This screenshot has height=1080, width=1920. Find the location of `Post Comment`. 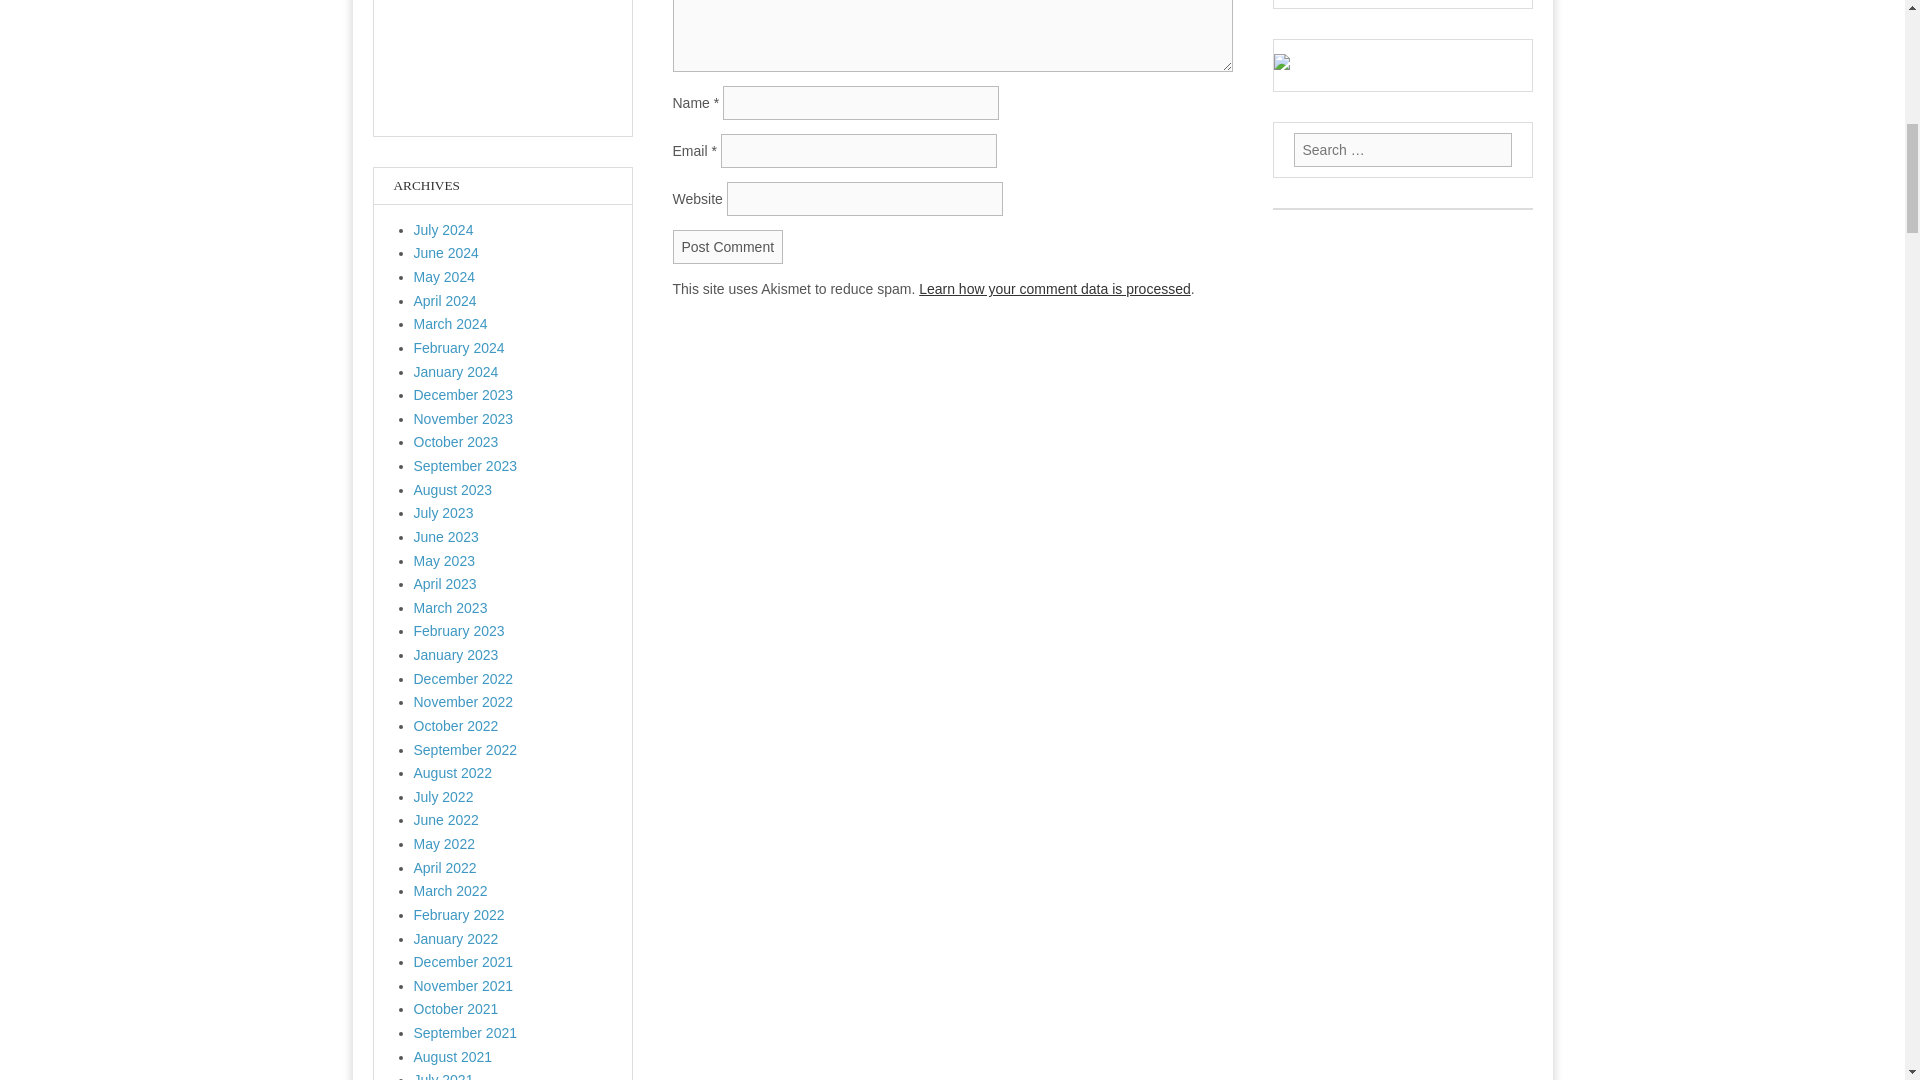

Post Comment is located at coordinates (728, 246).